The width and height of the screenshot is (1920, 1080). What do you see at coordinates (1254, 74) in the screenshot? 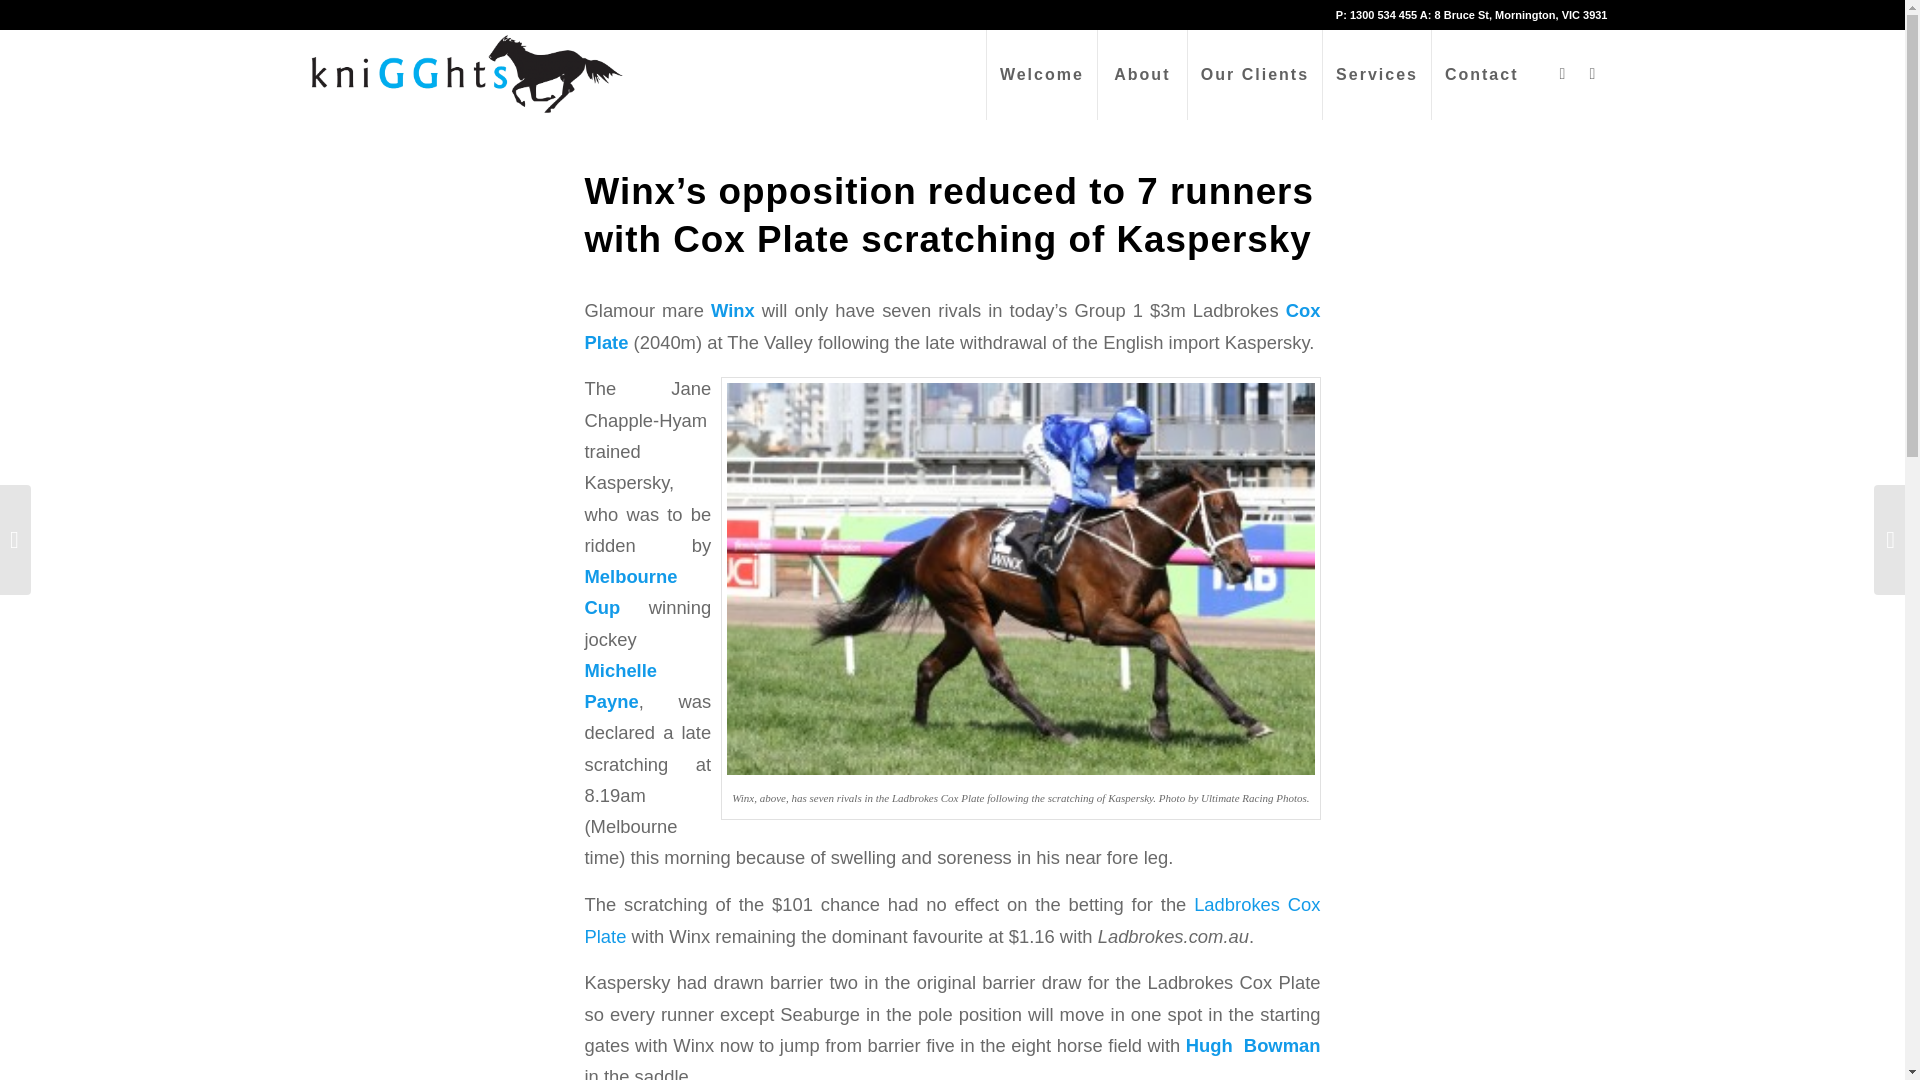
I see `Our Clients` at bounding box center [1254, 74].